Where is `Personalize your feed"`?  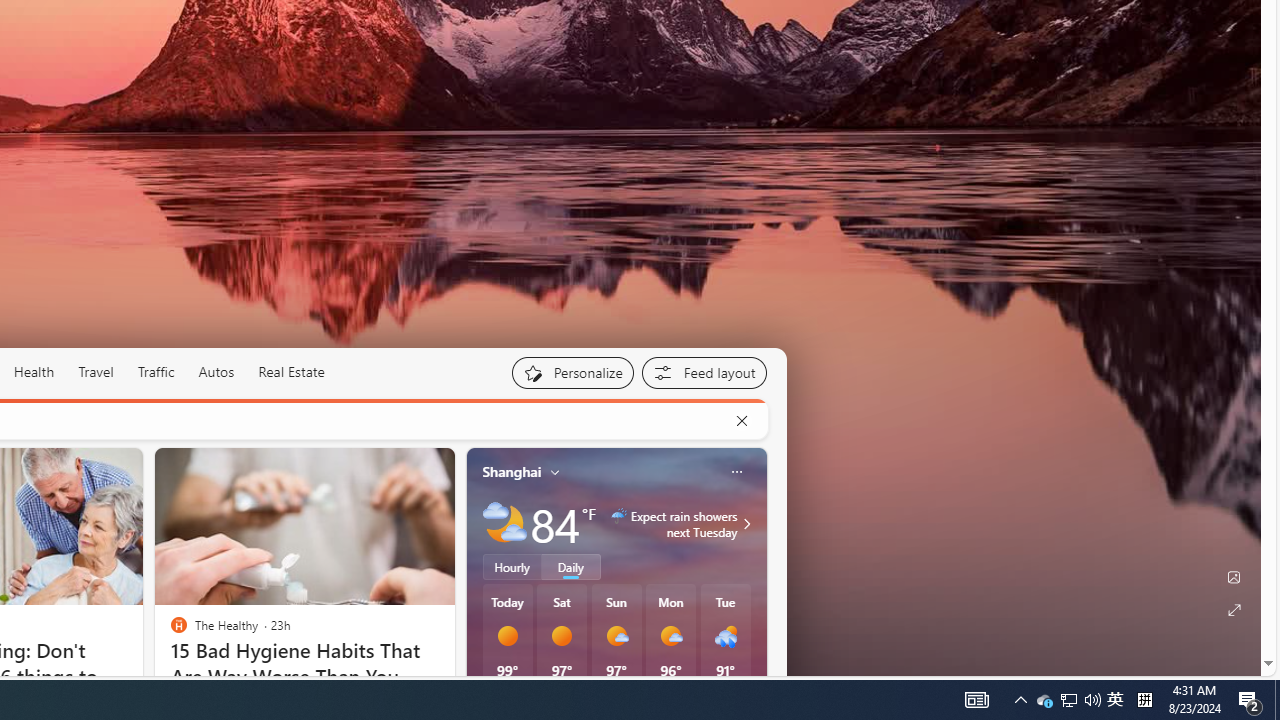 Personalize your feed" is located at coordinates (572, 372).